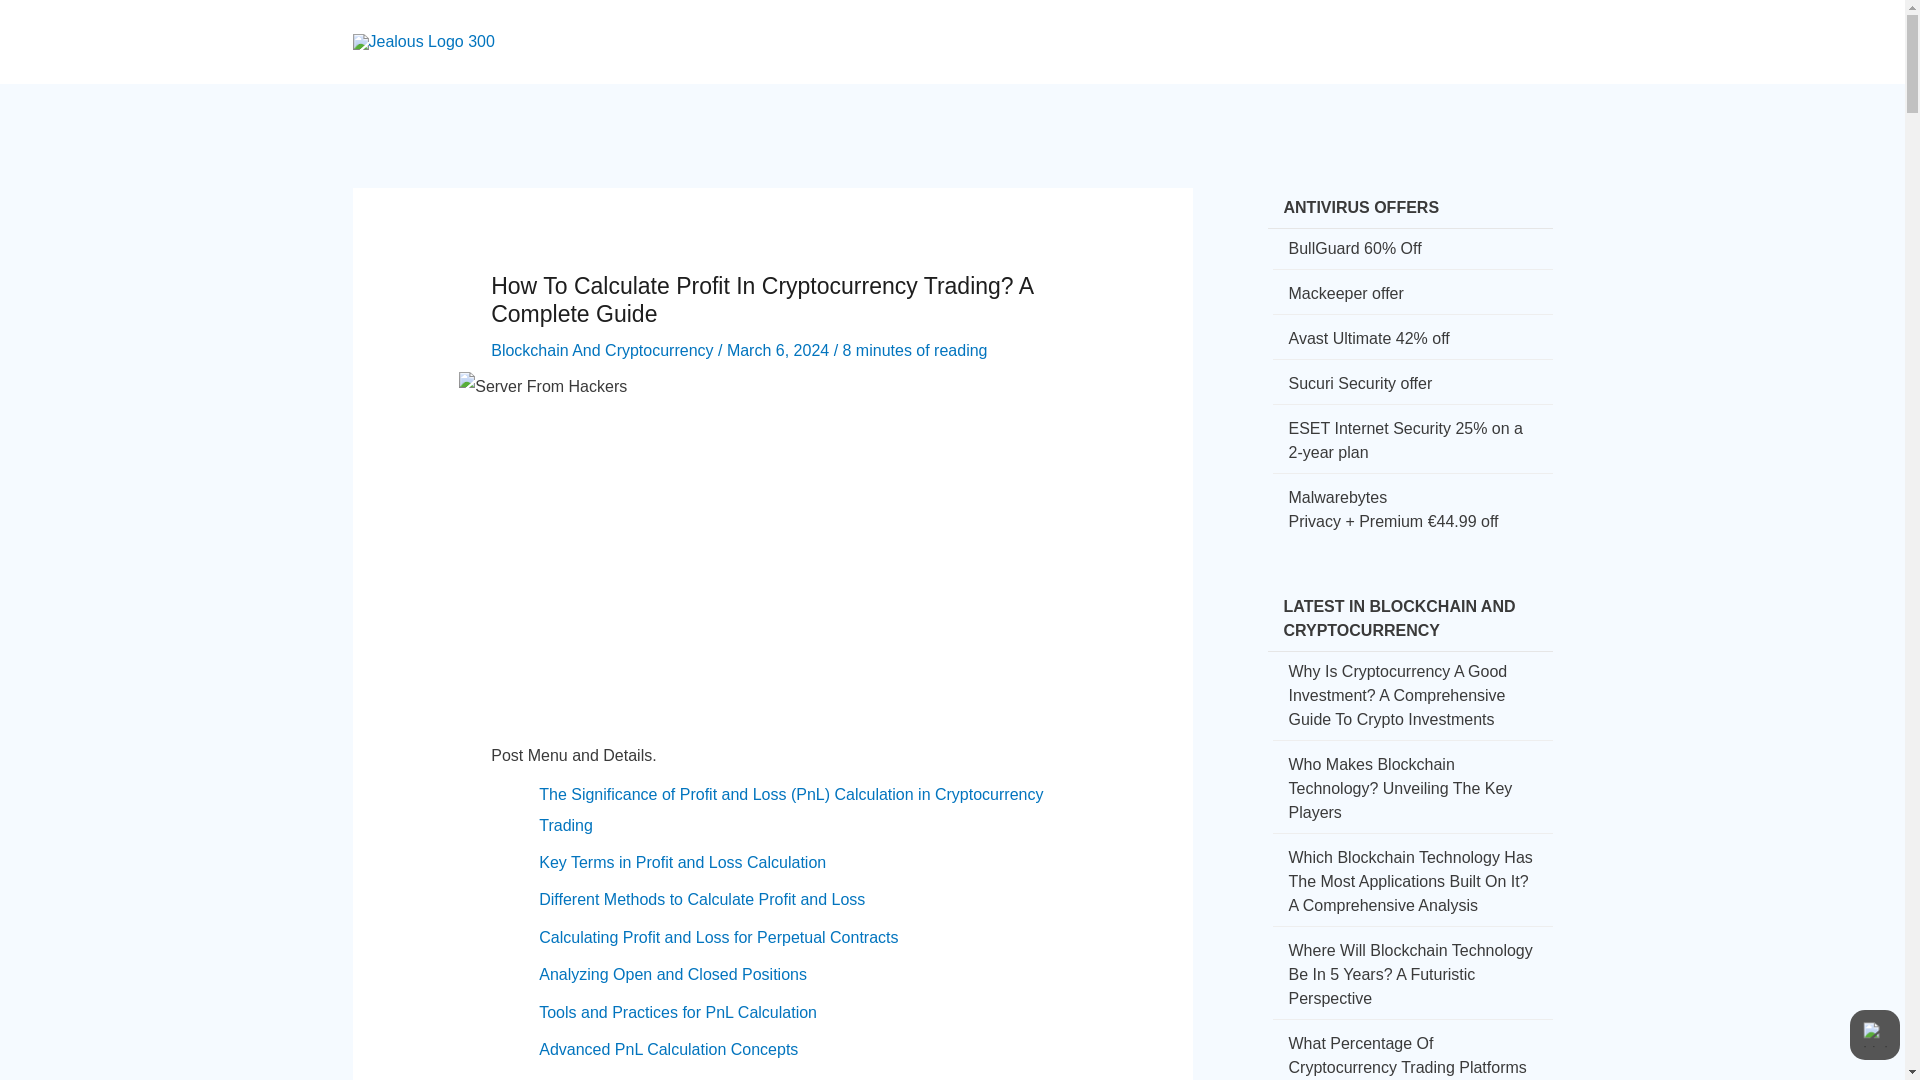 This screenshot has height=1080, width=1920. I want to click on 10 Best, so click(1404, 24).